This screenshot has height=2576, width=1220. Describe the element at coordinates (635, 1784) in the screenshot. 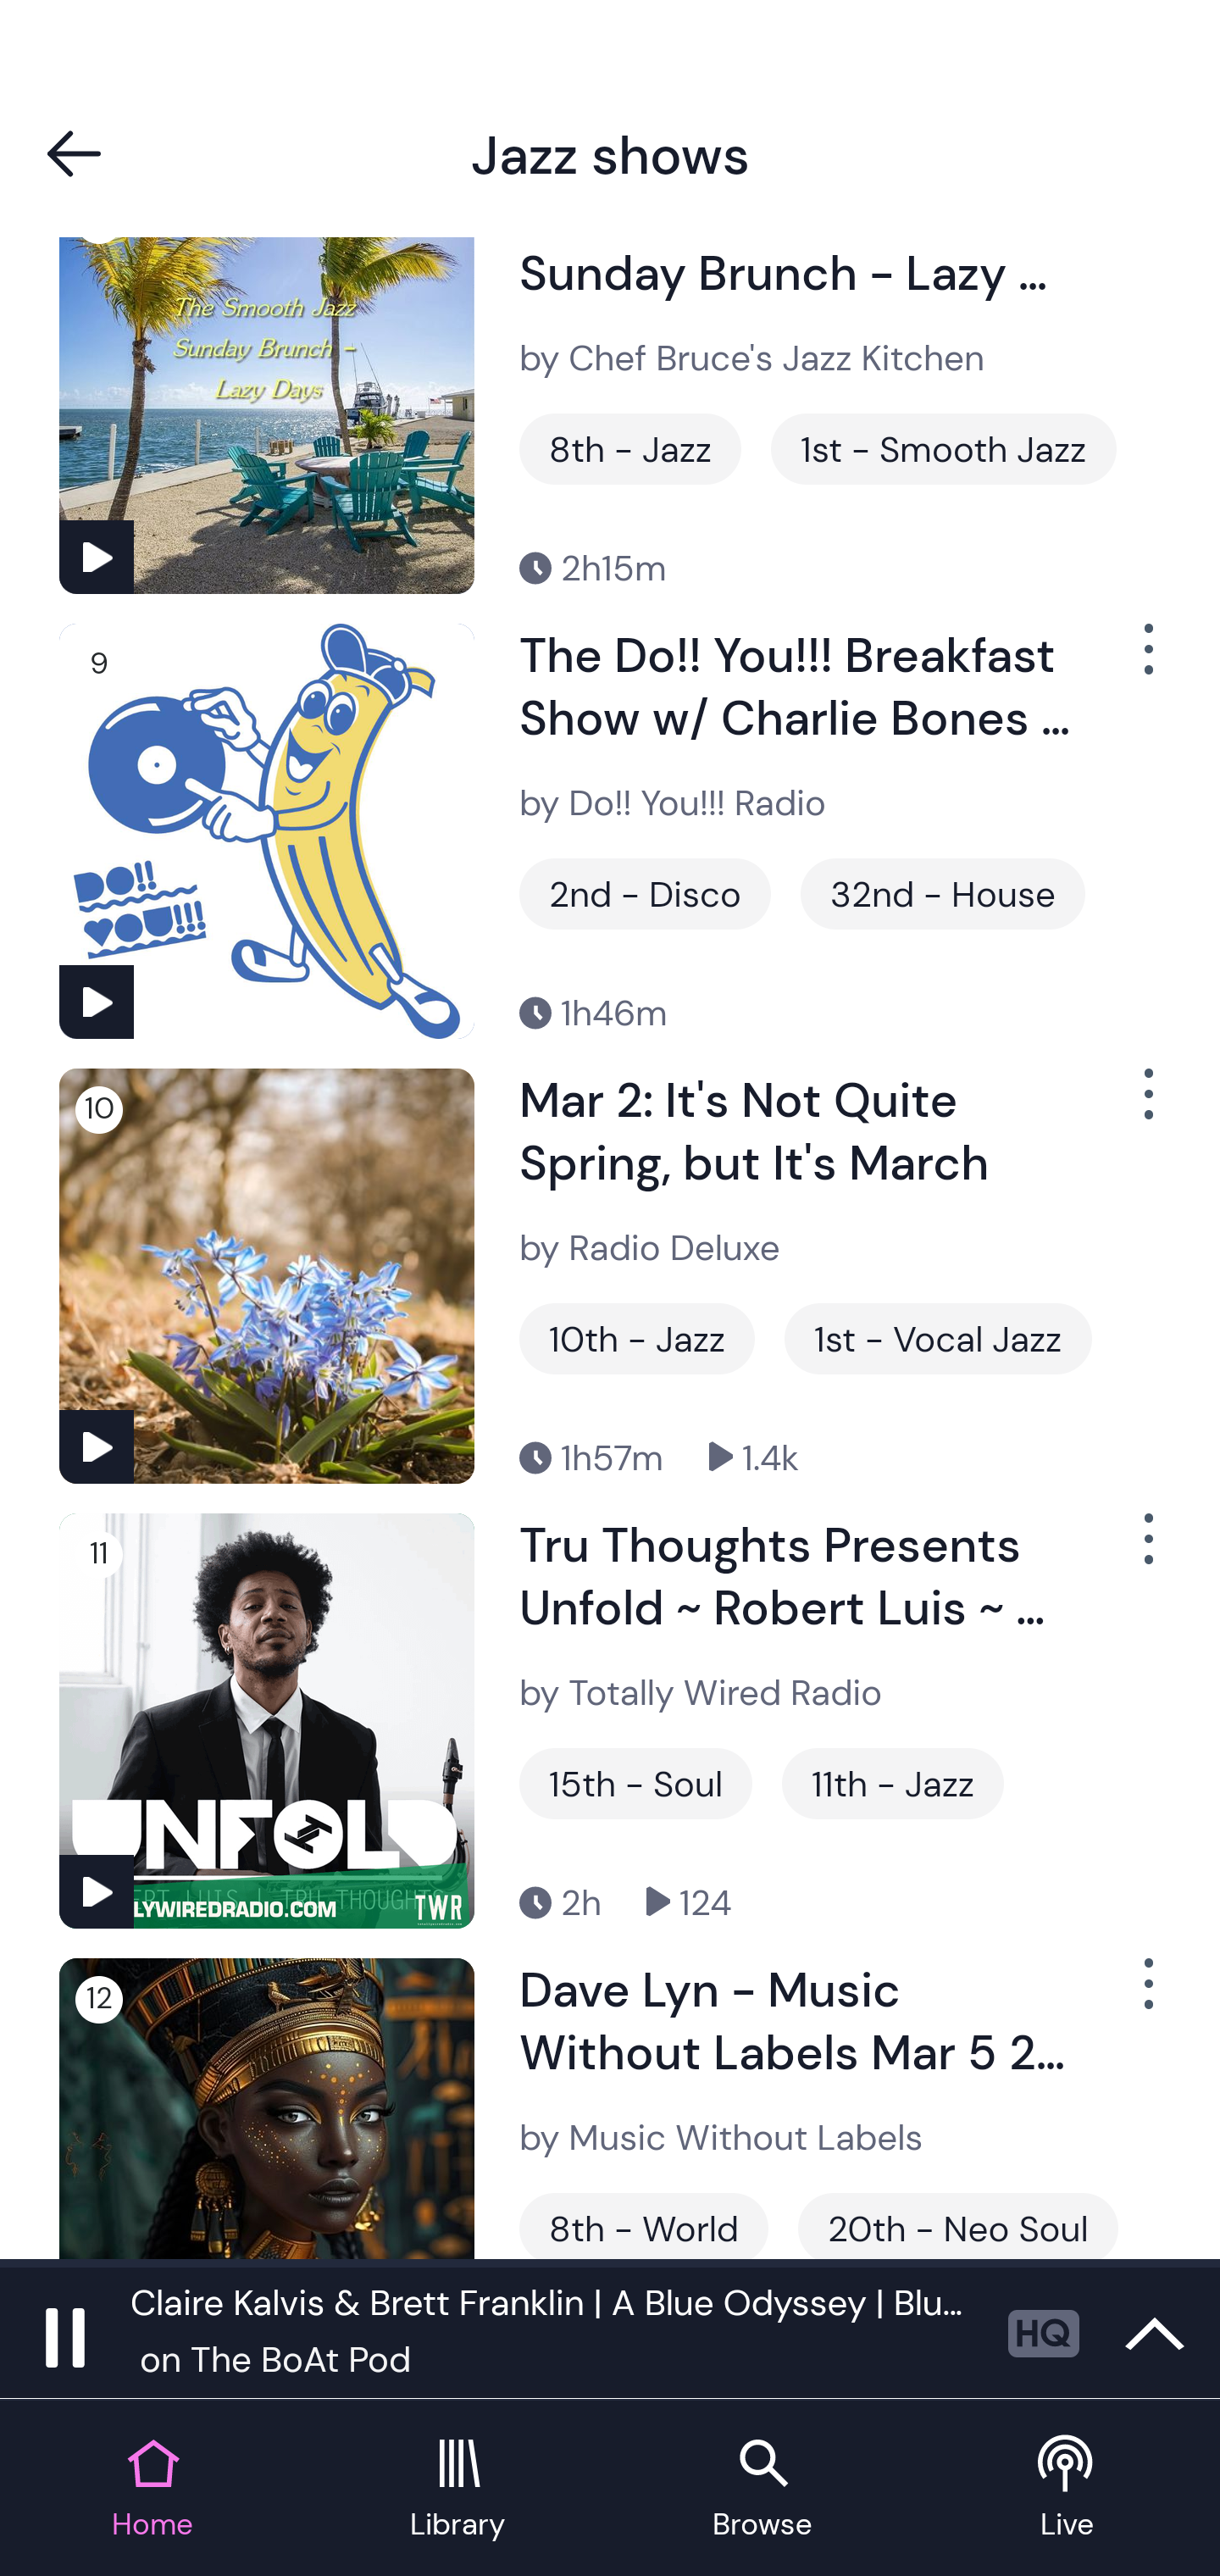

I see `15th - Soul` at that location.